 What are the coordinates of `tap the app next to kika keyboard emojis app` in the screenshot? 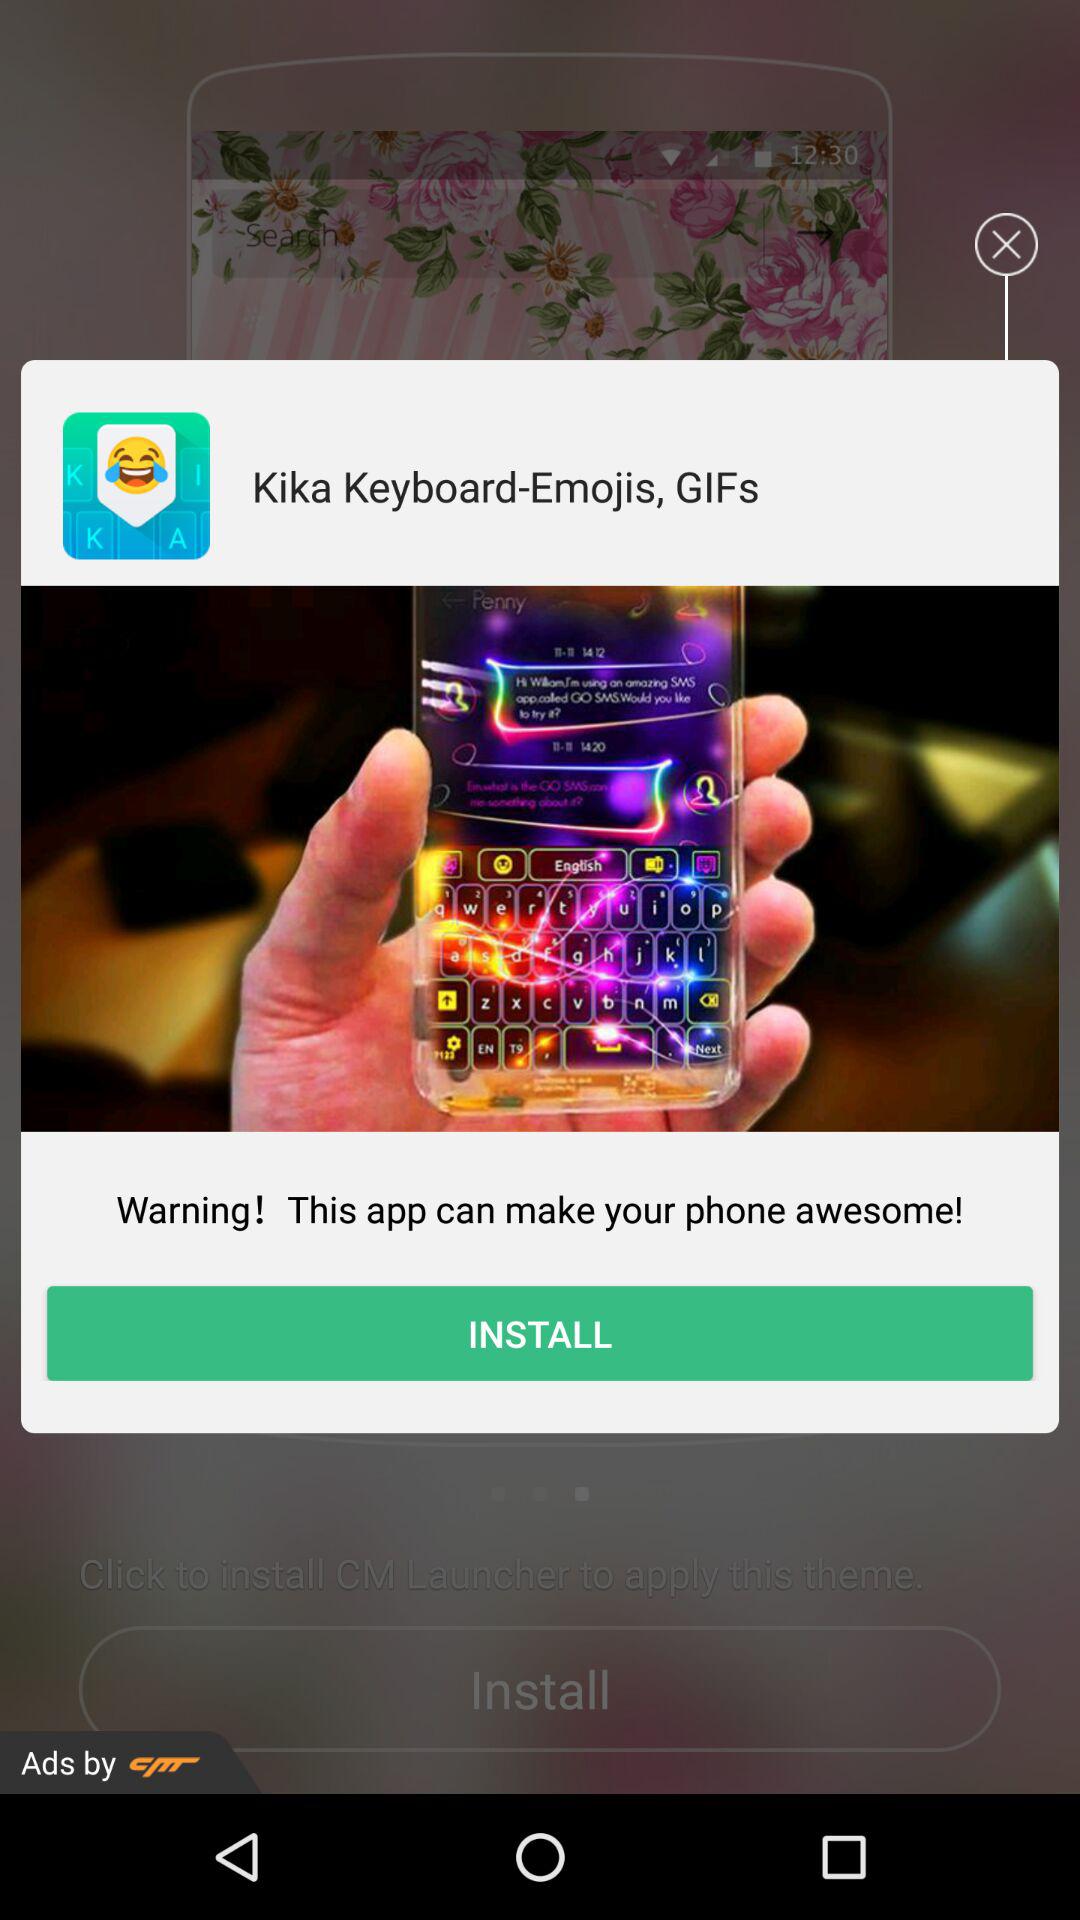 It's located at (136, 486).